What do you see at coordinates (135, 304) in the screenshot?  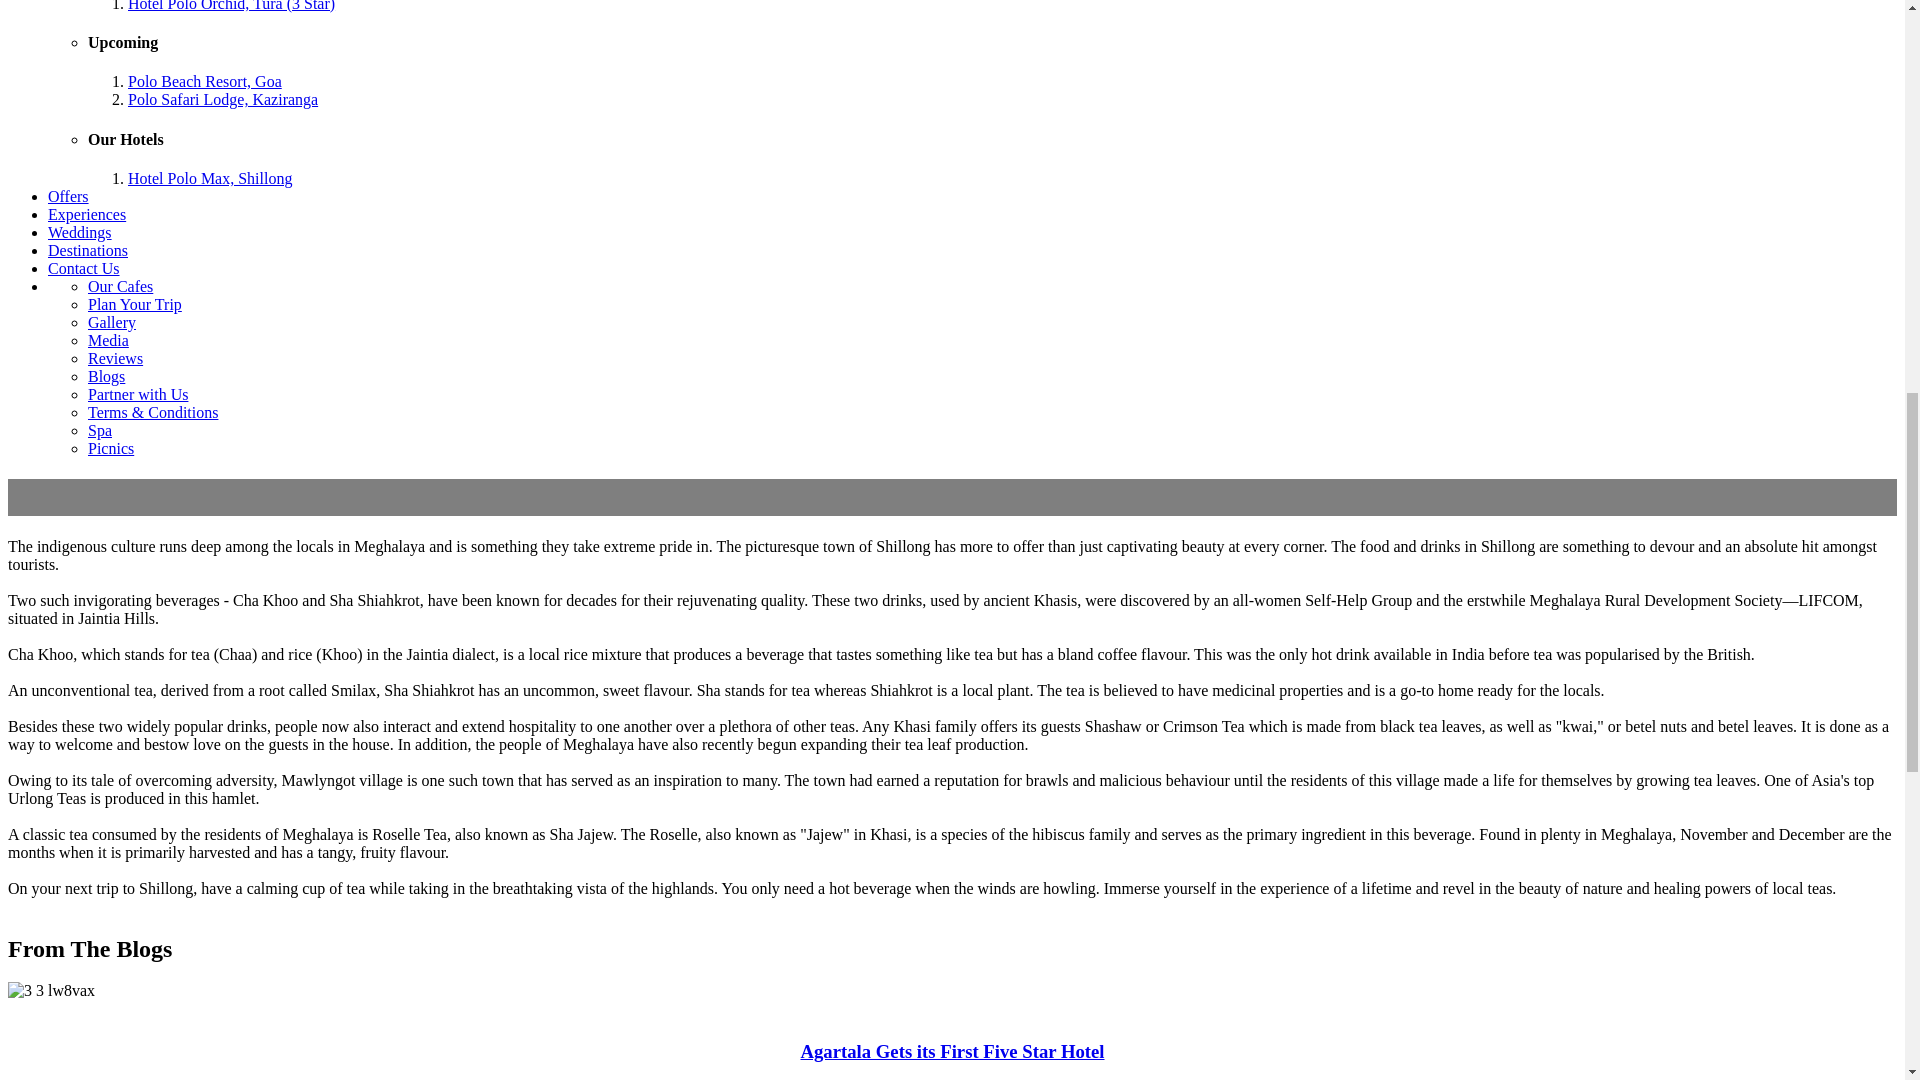 I see `Plan Your Trip` at bounding box center [135, 304].